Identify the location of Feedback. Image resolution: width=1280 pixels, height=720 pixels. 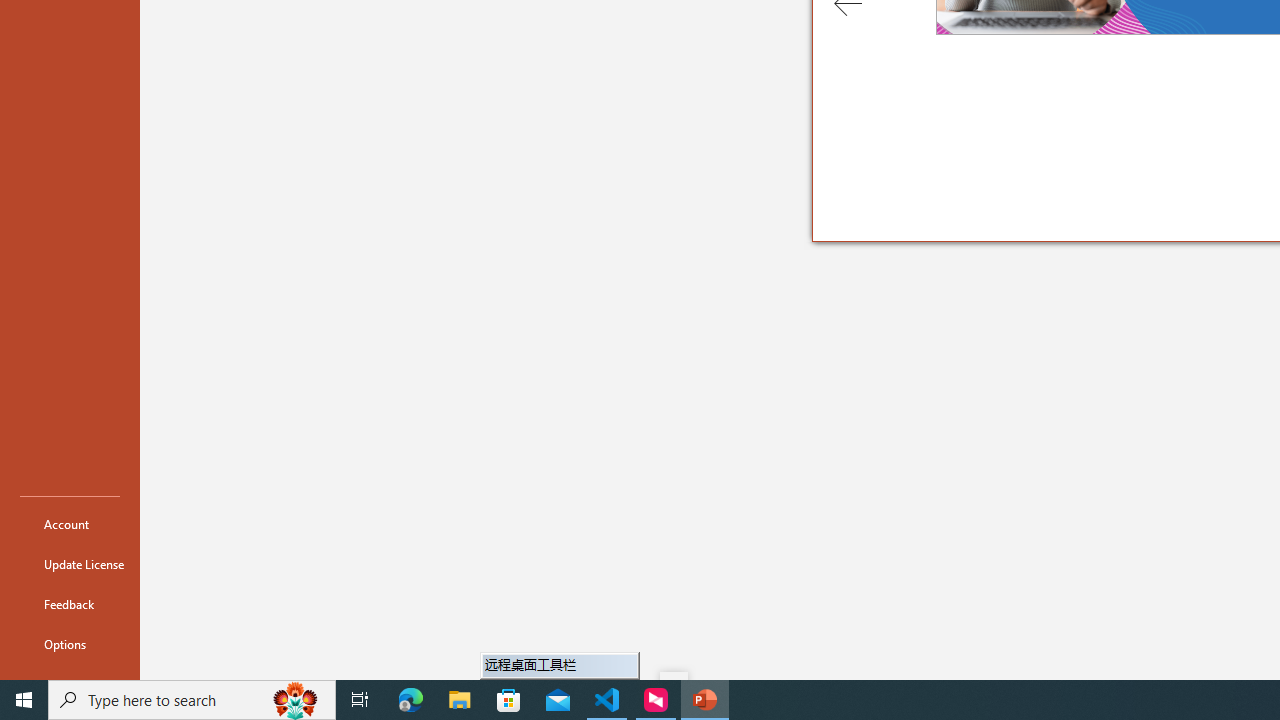
(70, 604).